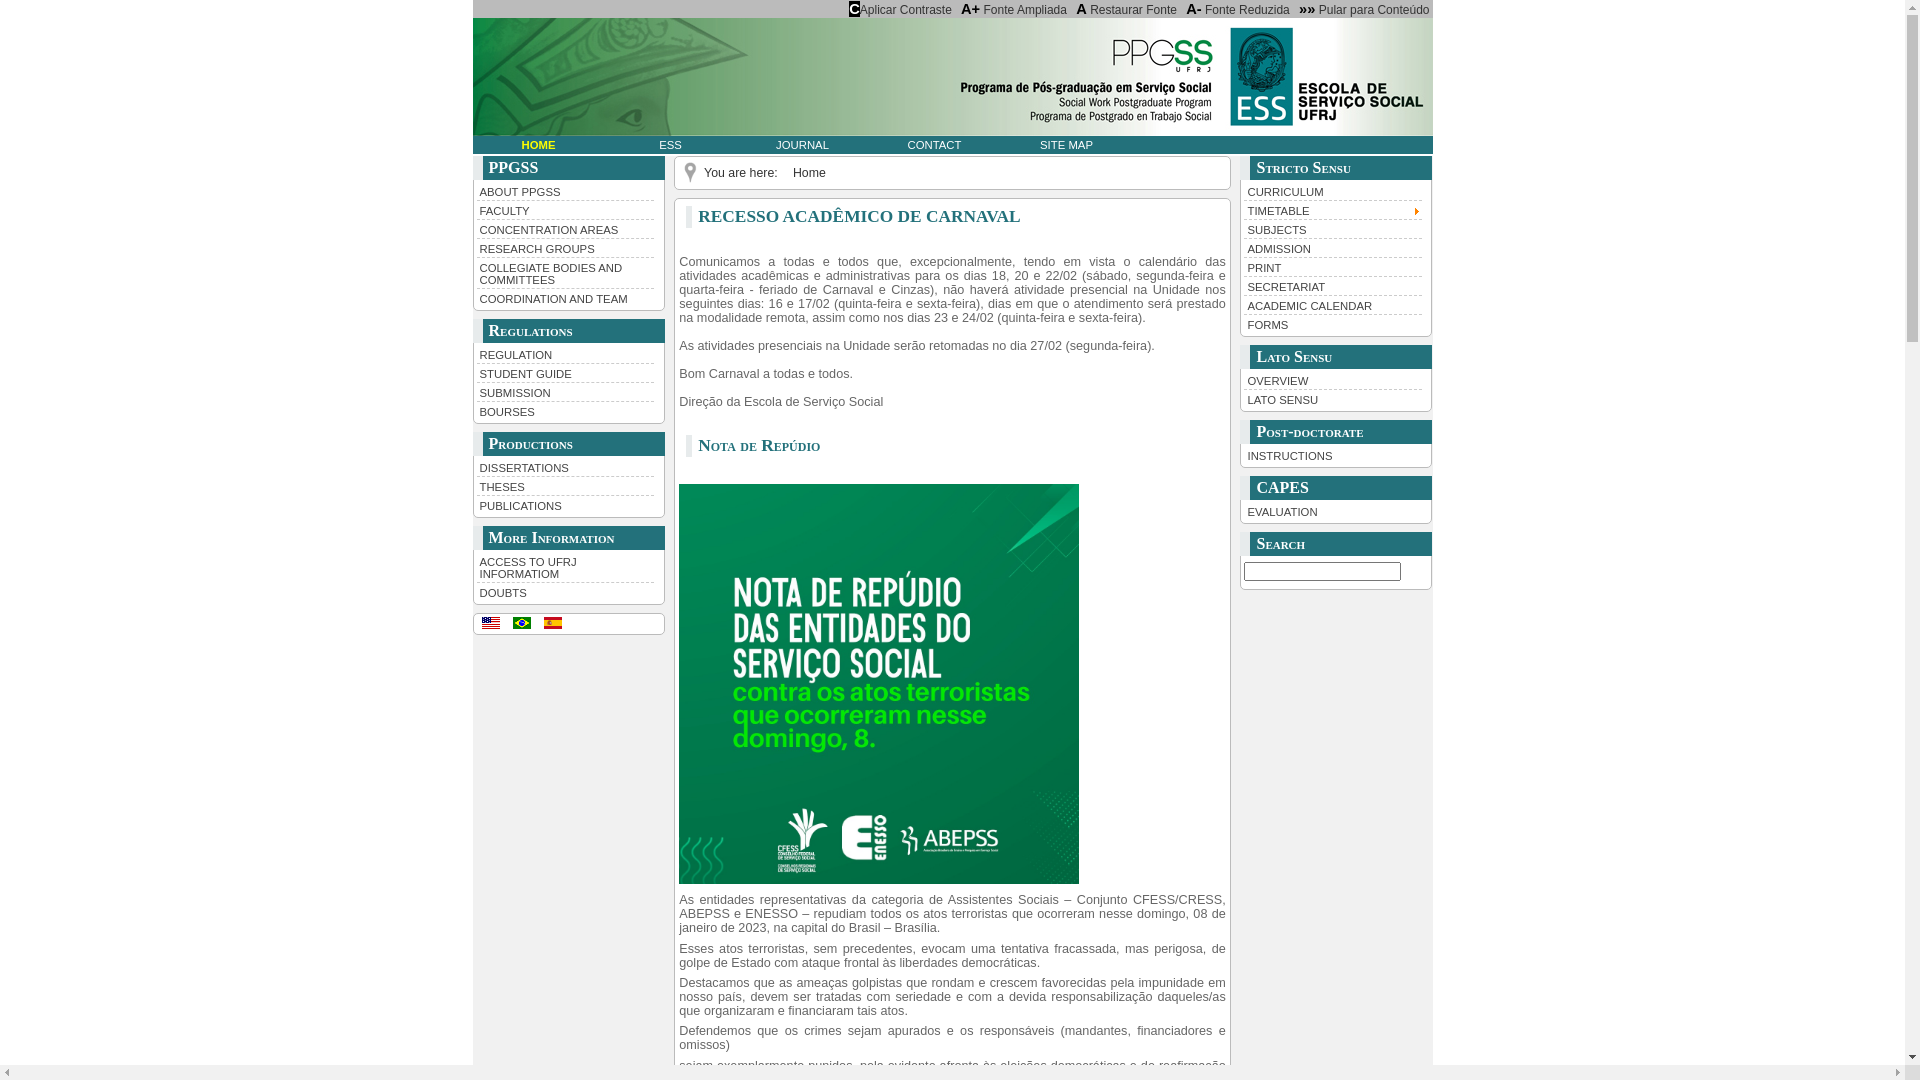 This screenshot has height=1080, width=1920. Describe the element at coordinates (1333, 210) in the screenshot. I see `TIMETABLE` at that location.